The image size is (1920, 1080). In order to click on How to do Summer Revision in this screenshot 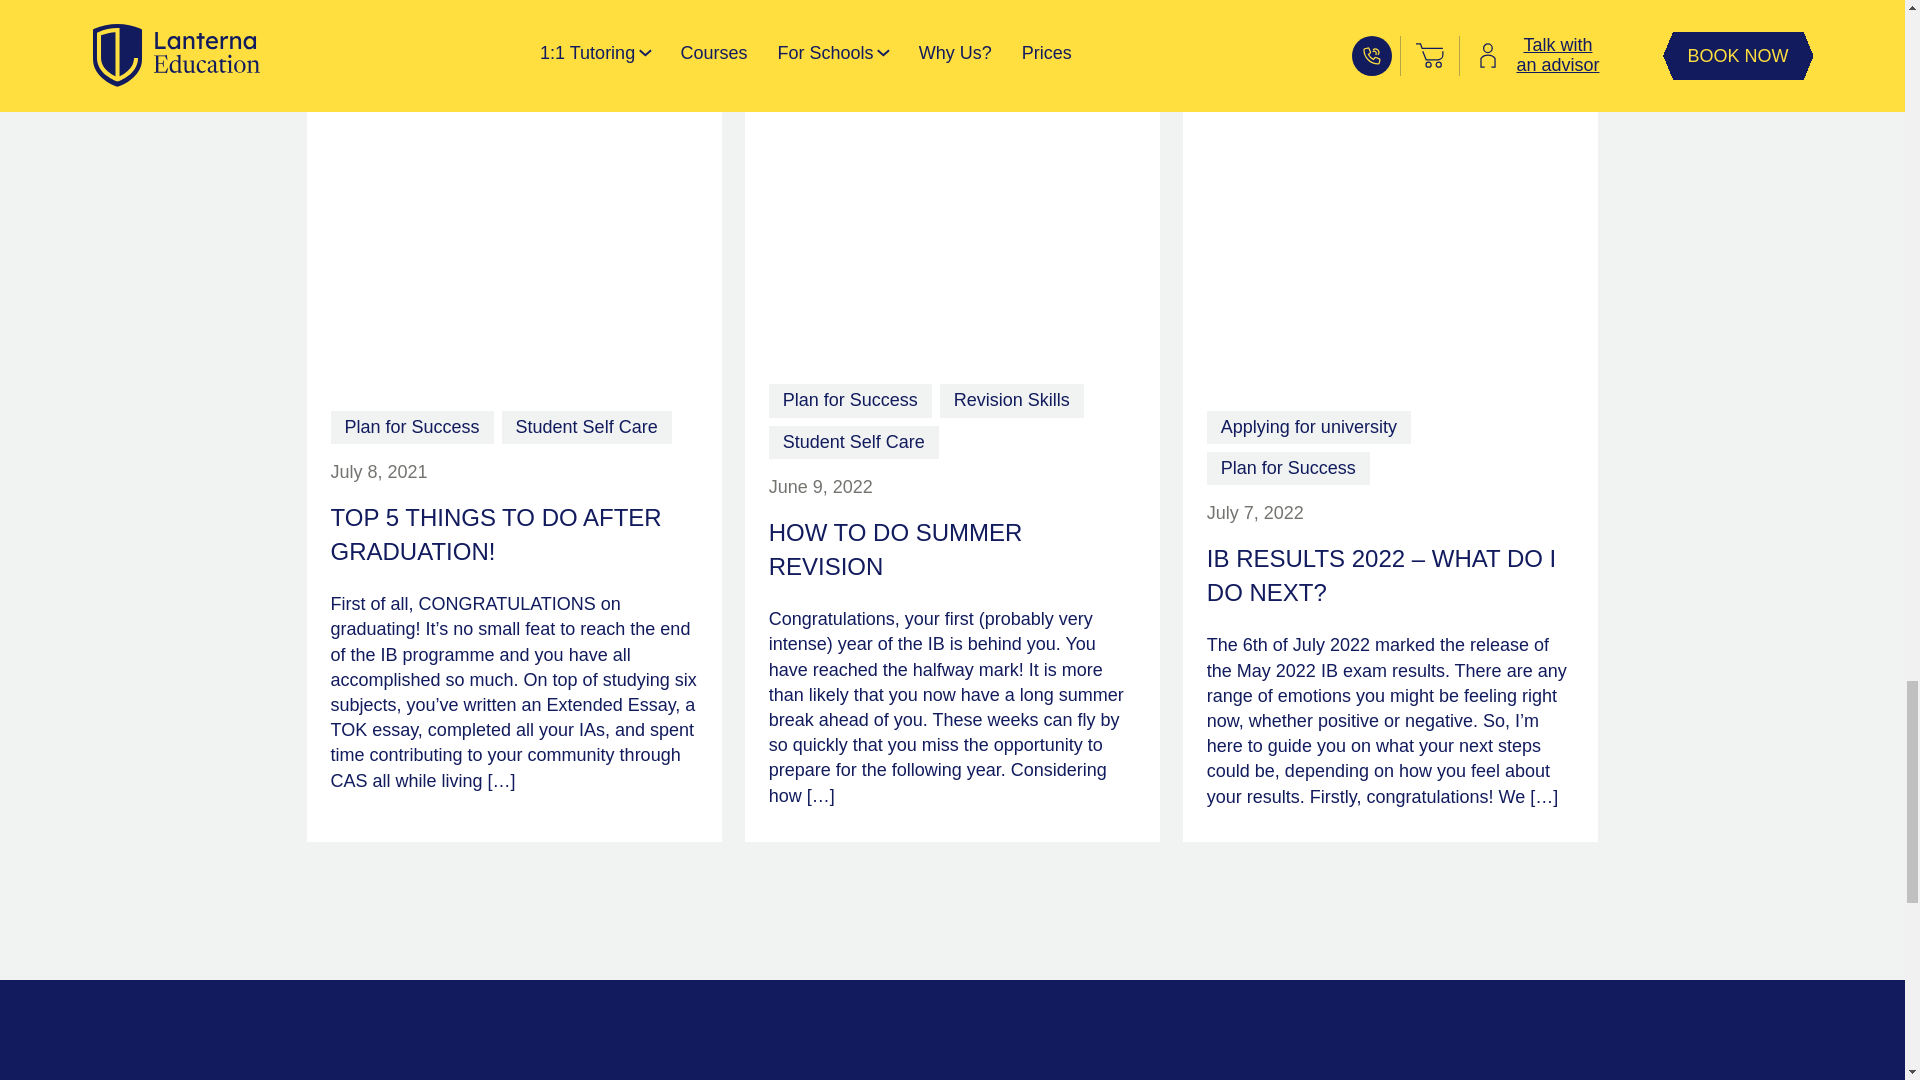, I will do `click(952, 234)`.